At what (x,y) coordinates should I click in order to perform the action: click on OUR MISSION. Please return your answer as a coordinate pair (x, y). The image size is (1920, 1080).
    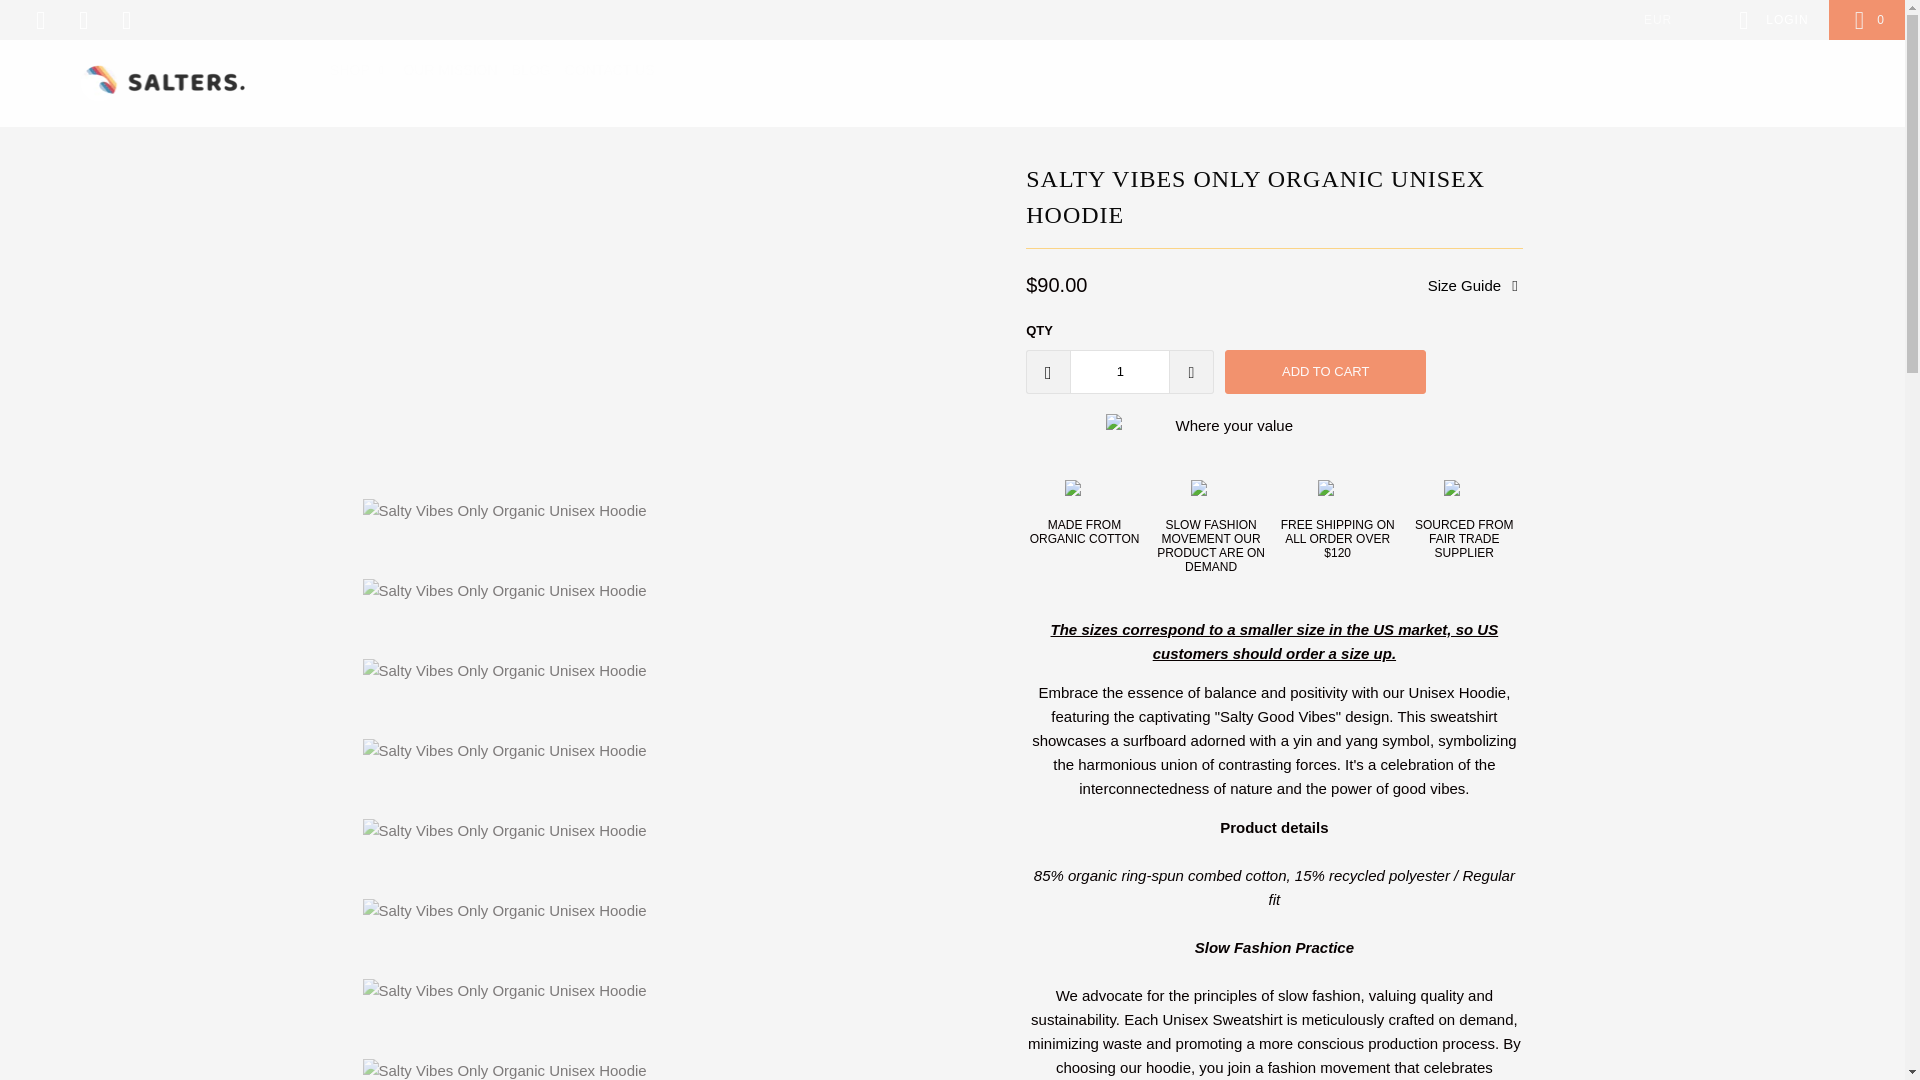
    Looking at the image, I should click on (450, 70).